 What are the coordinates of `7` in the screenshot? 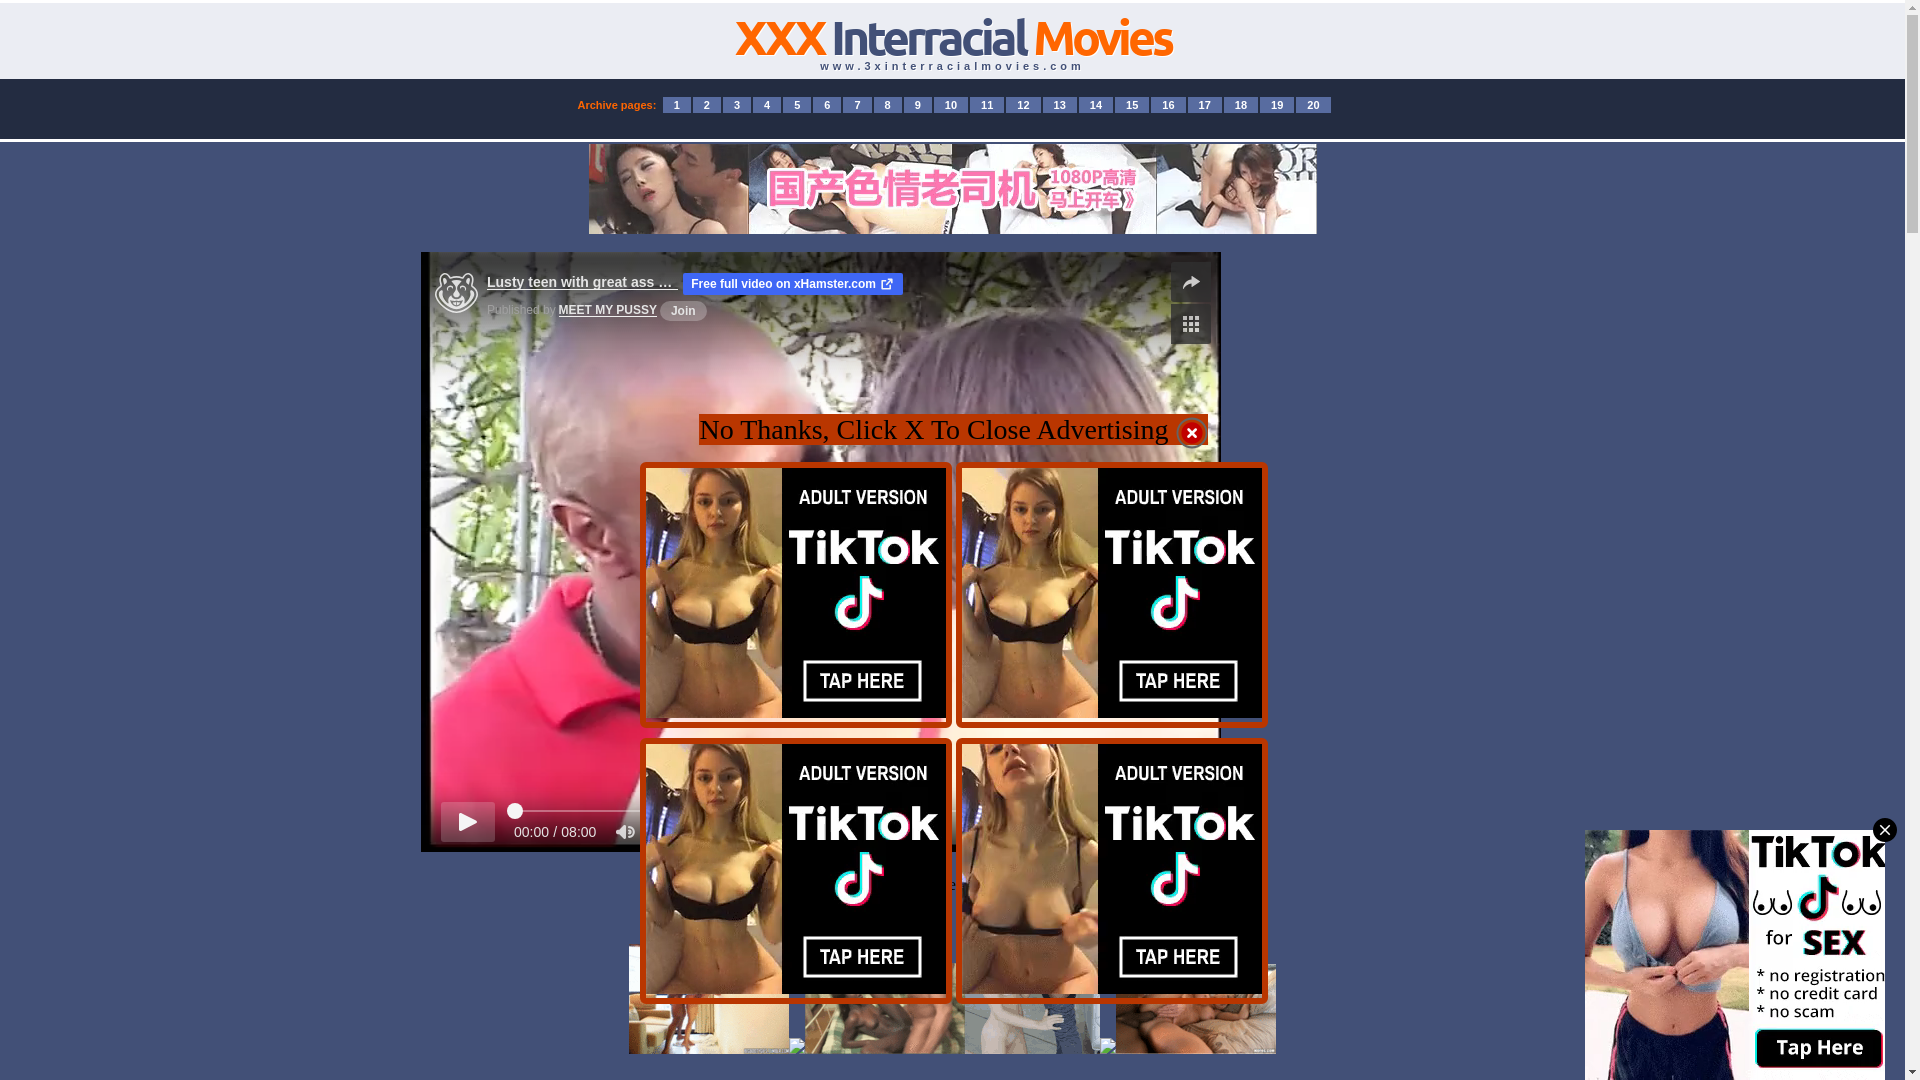 It's located at (857, 105).